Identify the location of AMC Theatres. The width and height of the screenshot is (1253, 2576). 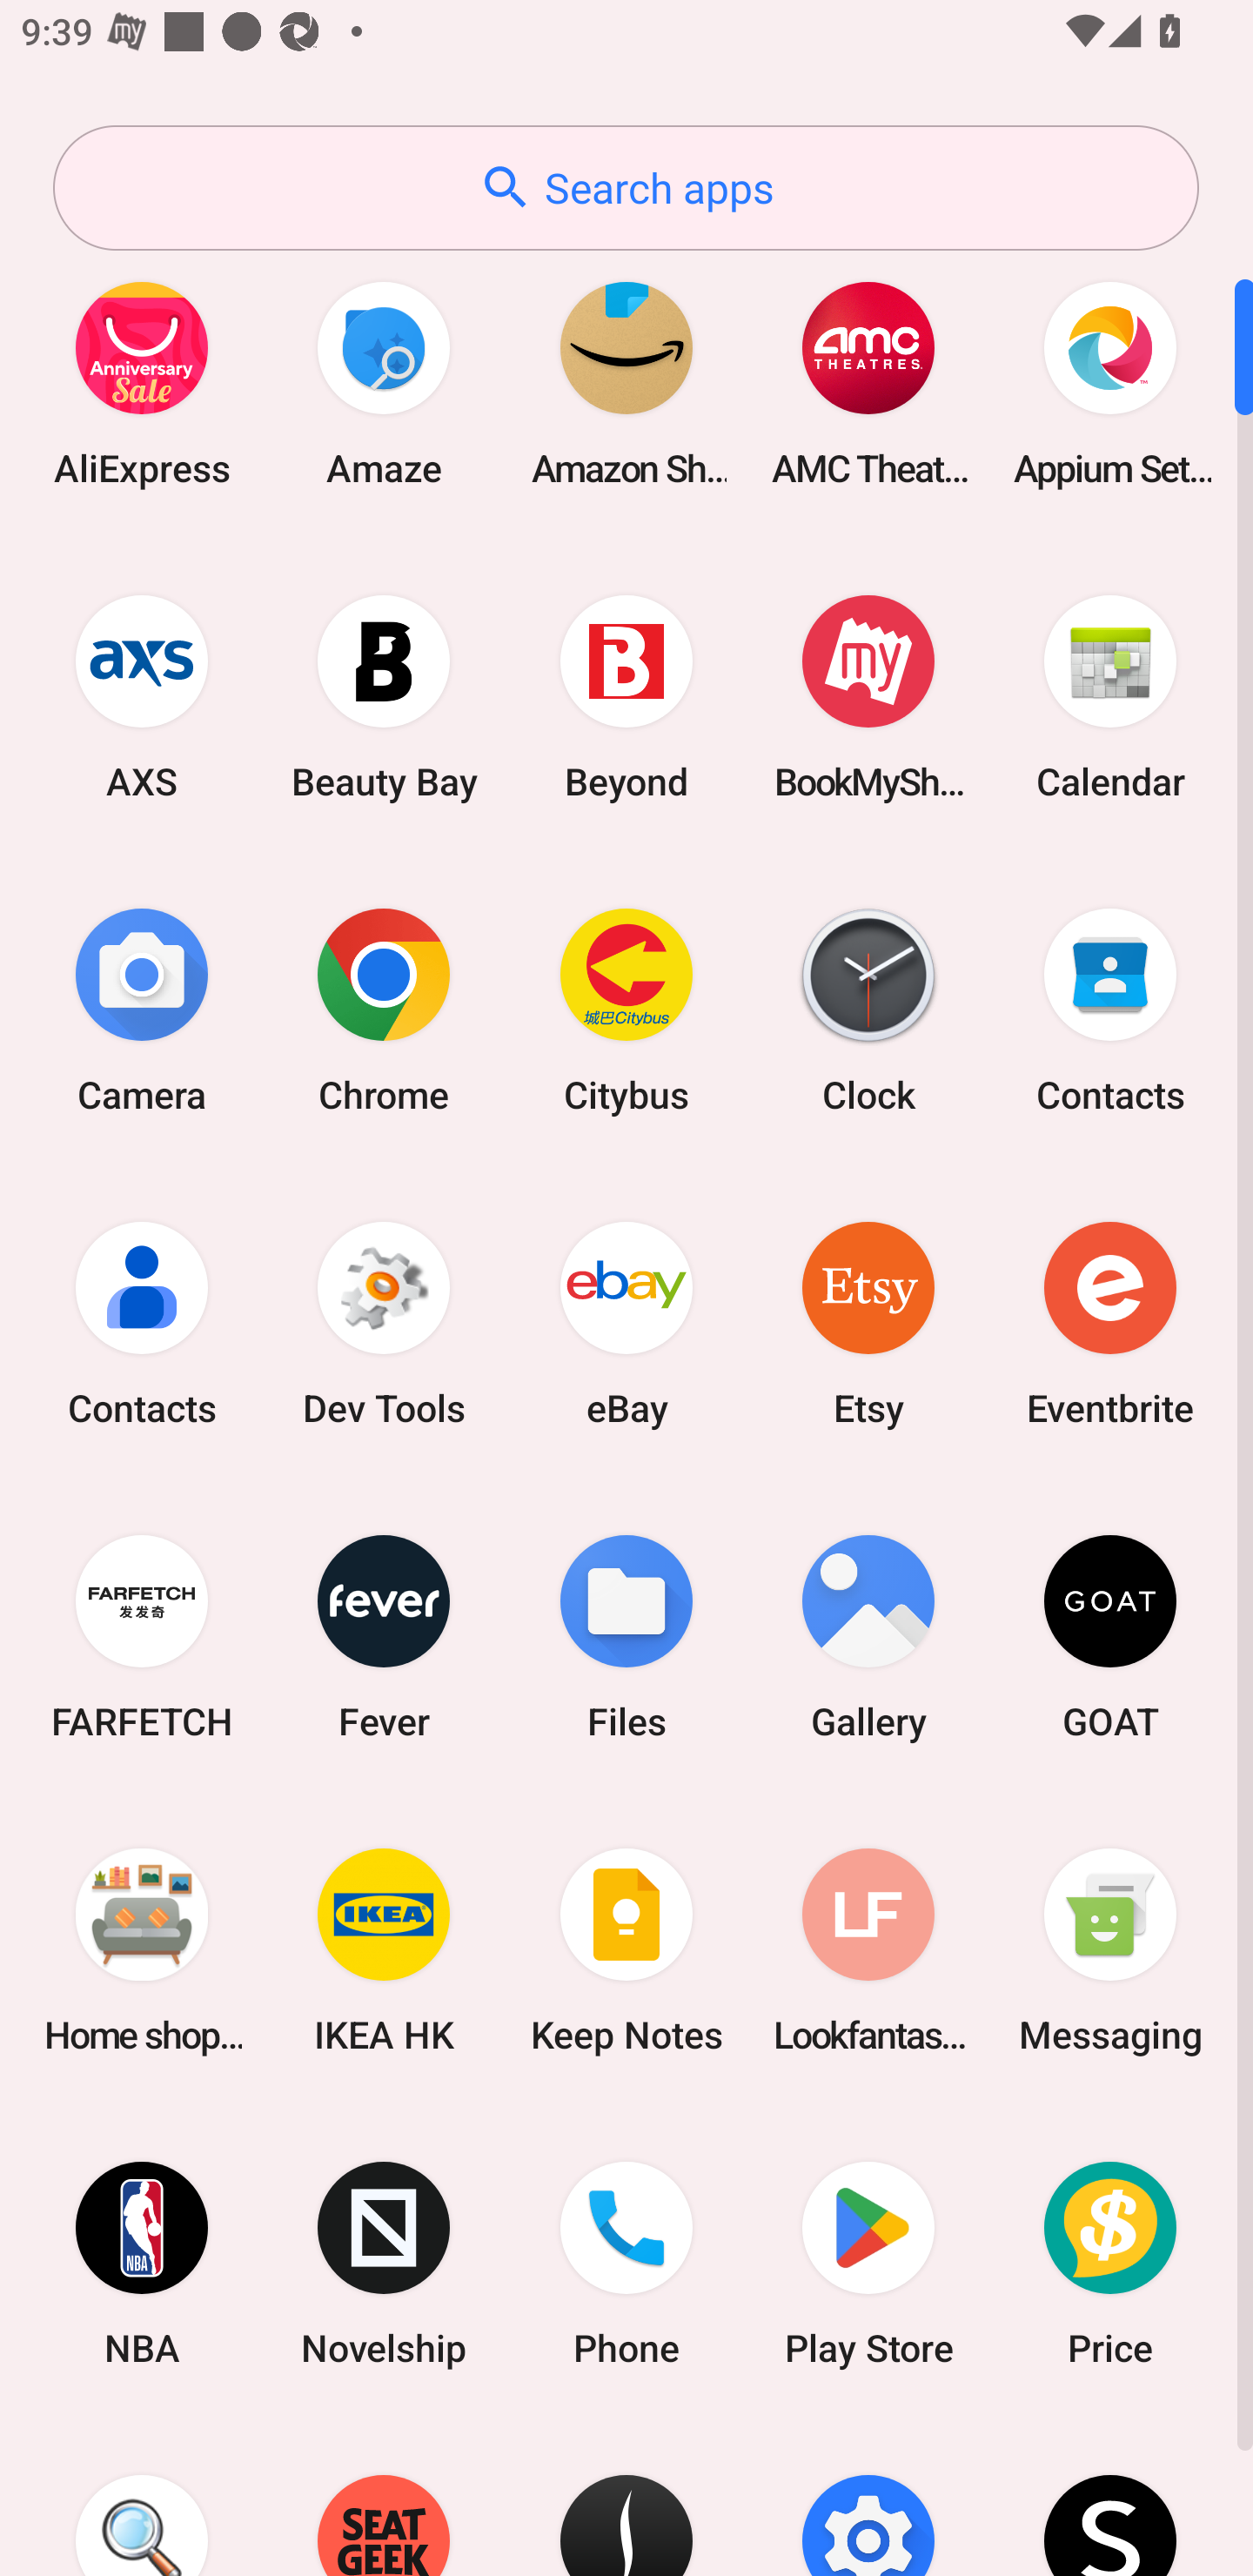
(868, 383).